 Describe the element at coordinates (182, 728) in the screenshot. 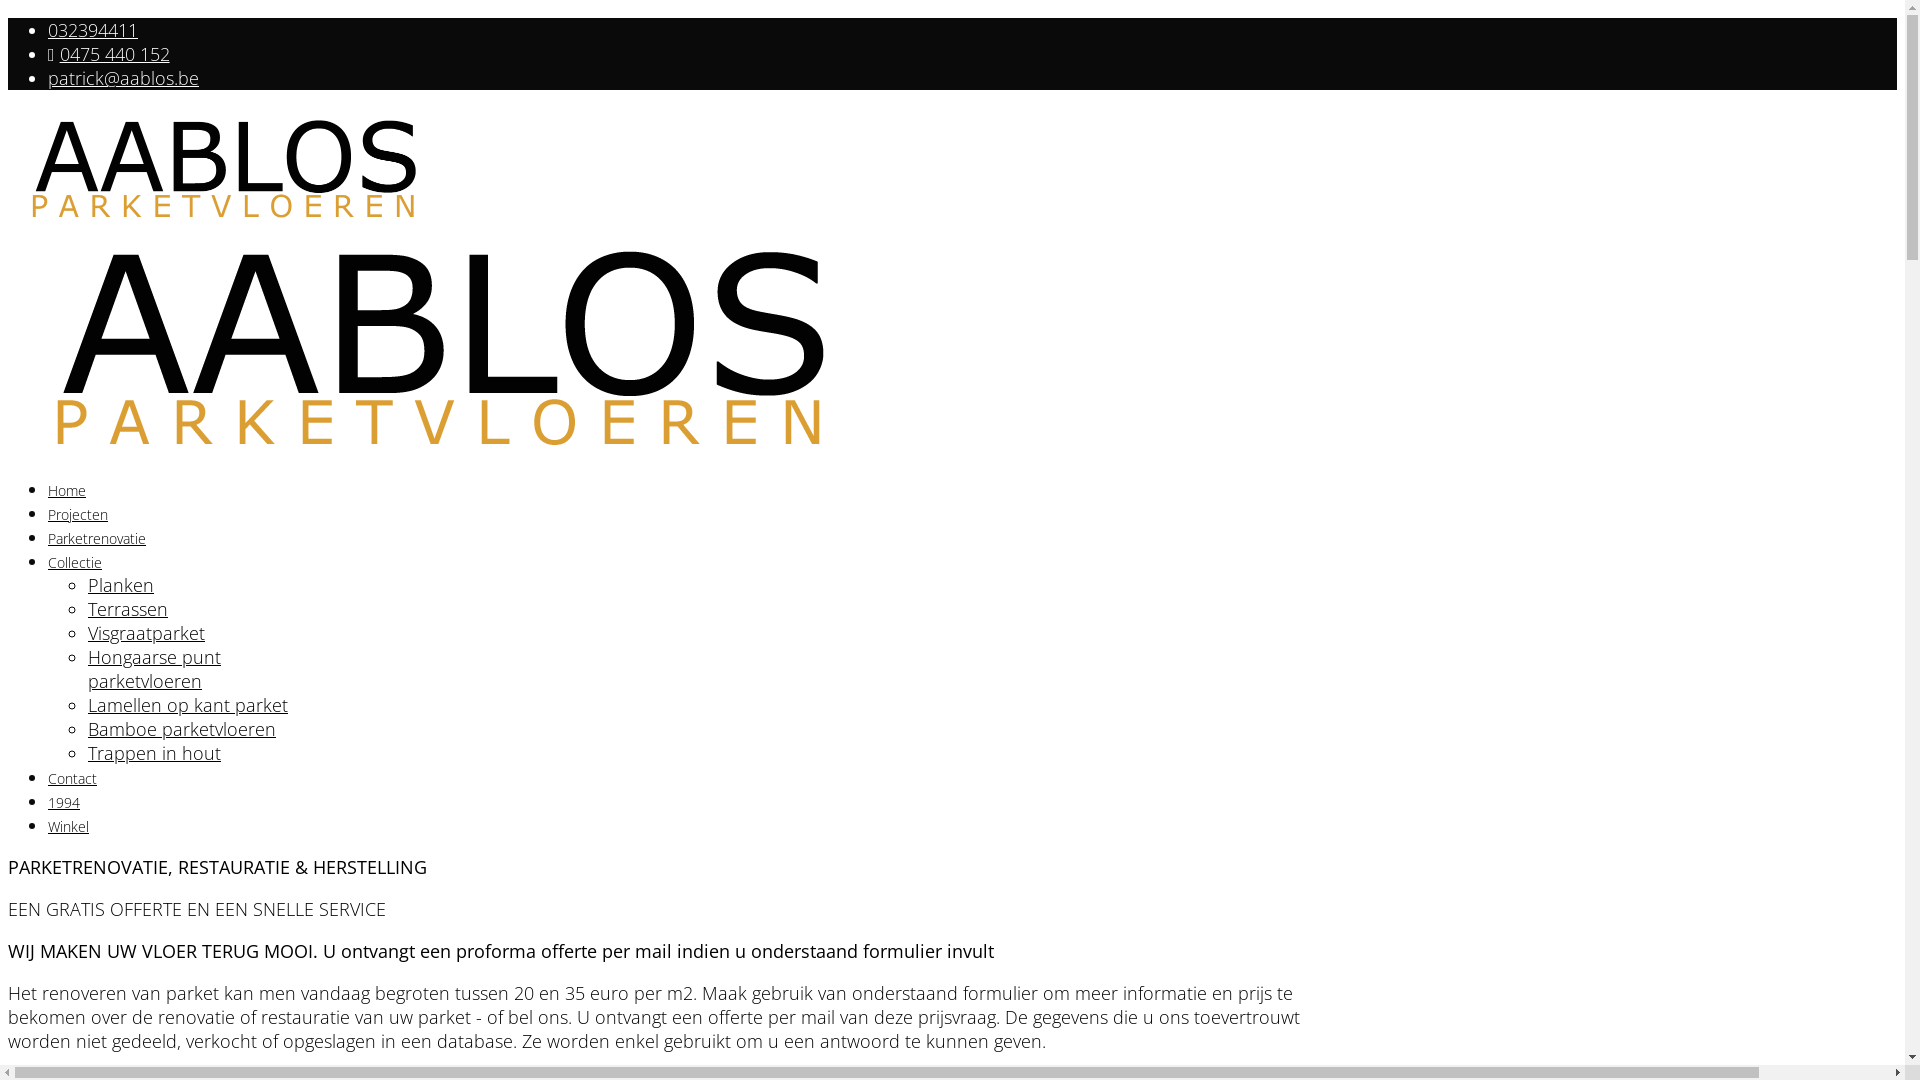

I see `Bamboe parketvloeren` at that location.